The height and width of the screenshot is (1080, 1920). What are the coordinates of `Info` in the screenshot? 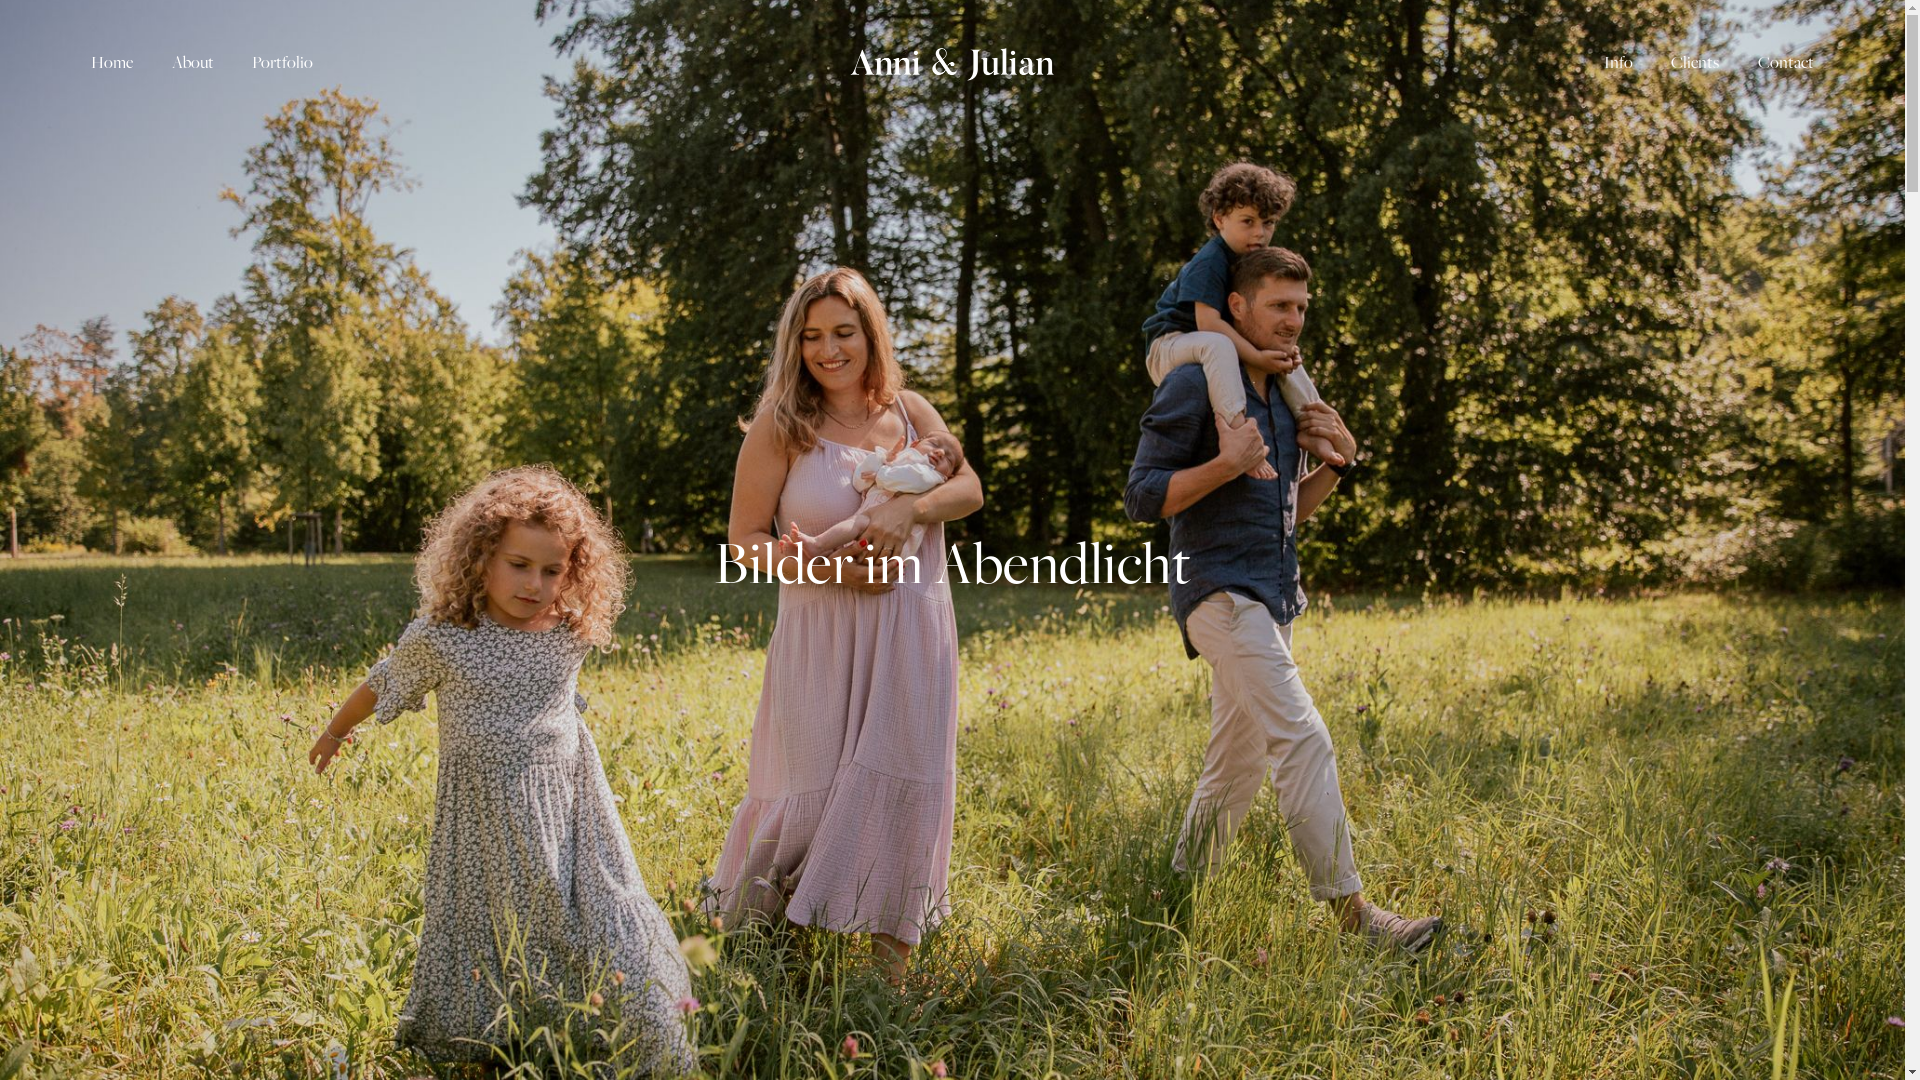 It's located at (1618, 62).